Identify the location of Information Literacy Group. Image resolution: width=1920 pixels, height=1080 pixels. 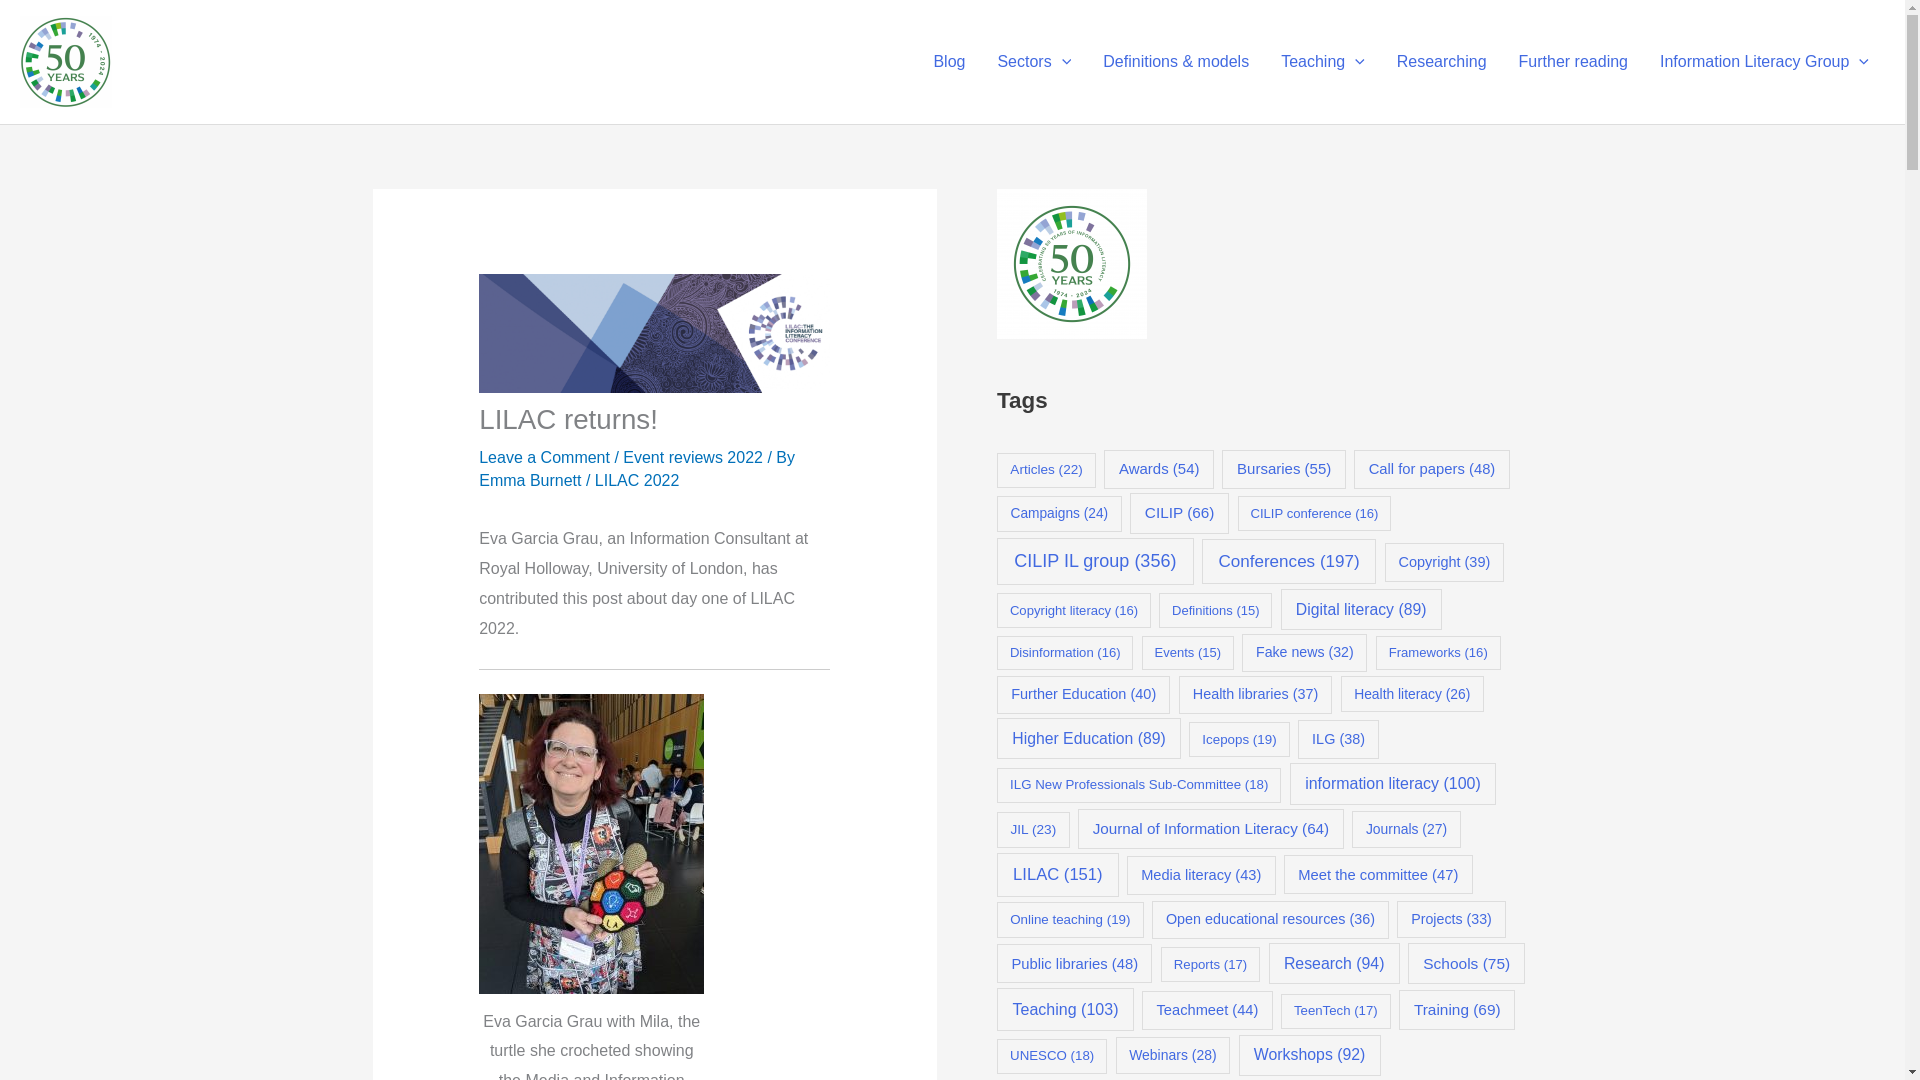
(1764, 62).